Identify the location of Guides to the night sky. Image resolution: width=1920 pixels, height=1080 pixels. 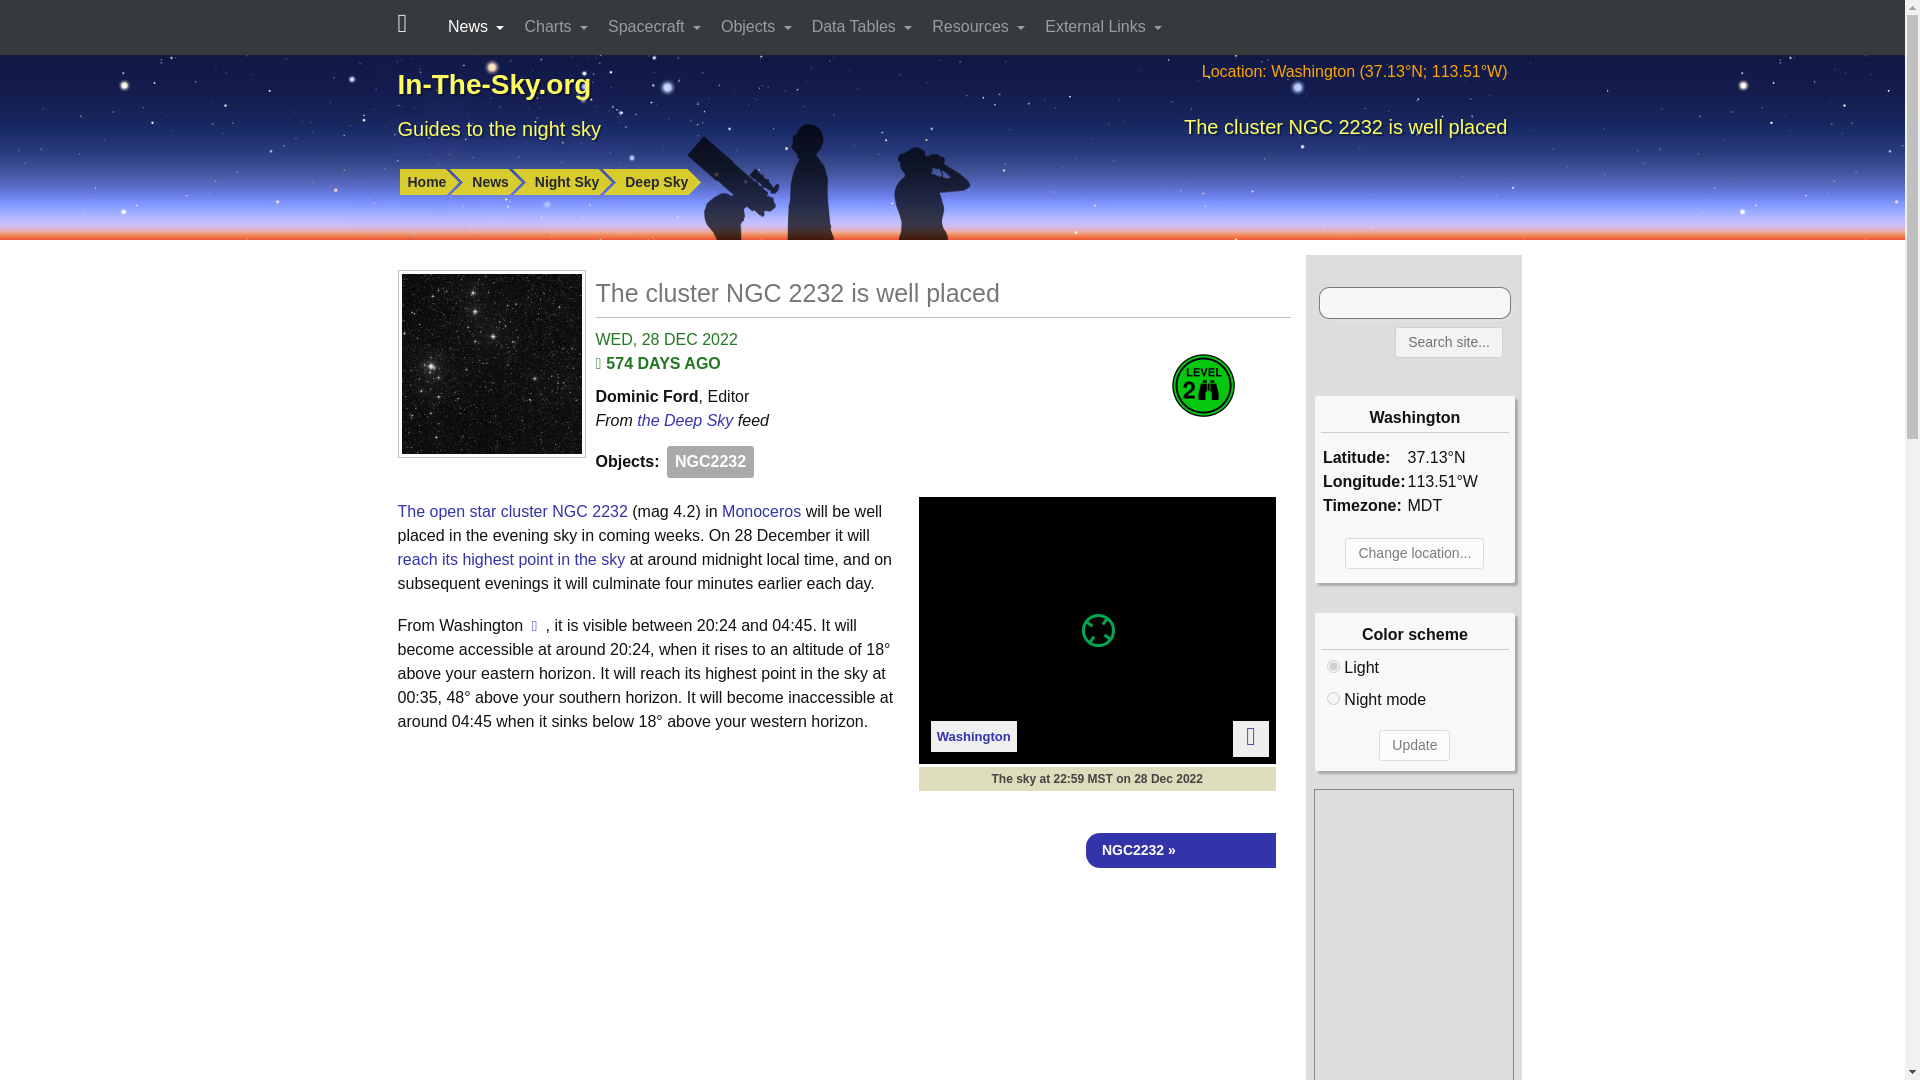
(498, 128).